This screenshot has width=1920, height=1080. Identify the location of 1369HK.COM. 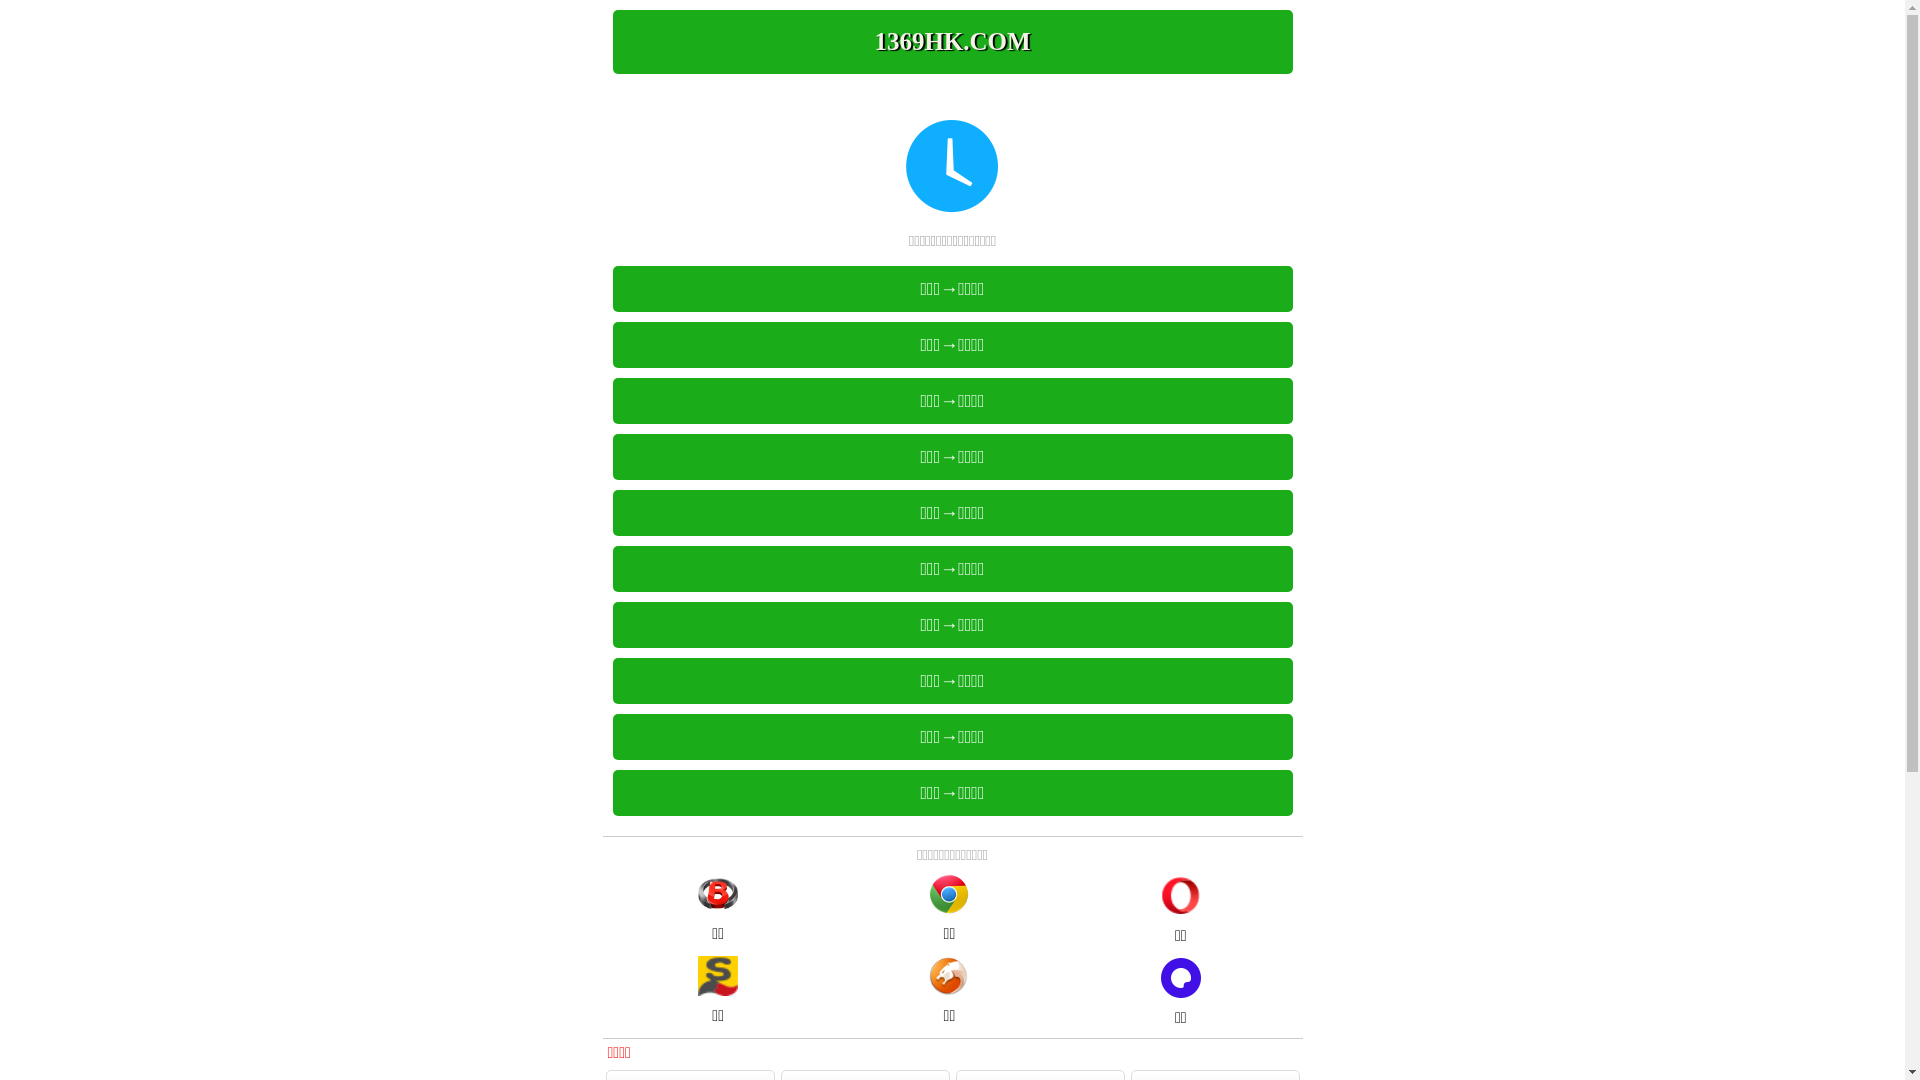
(952, 42).